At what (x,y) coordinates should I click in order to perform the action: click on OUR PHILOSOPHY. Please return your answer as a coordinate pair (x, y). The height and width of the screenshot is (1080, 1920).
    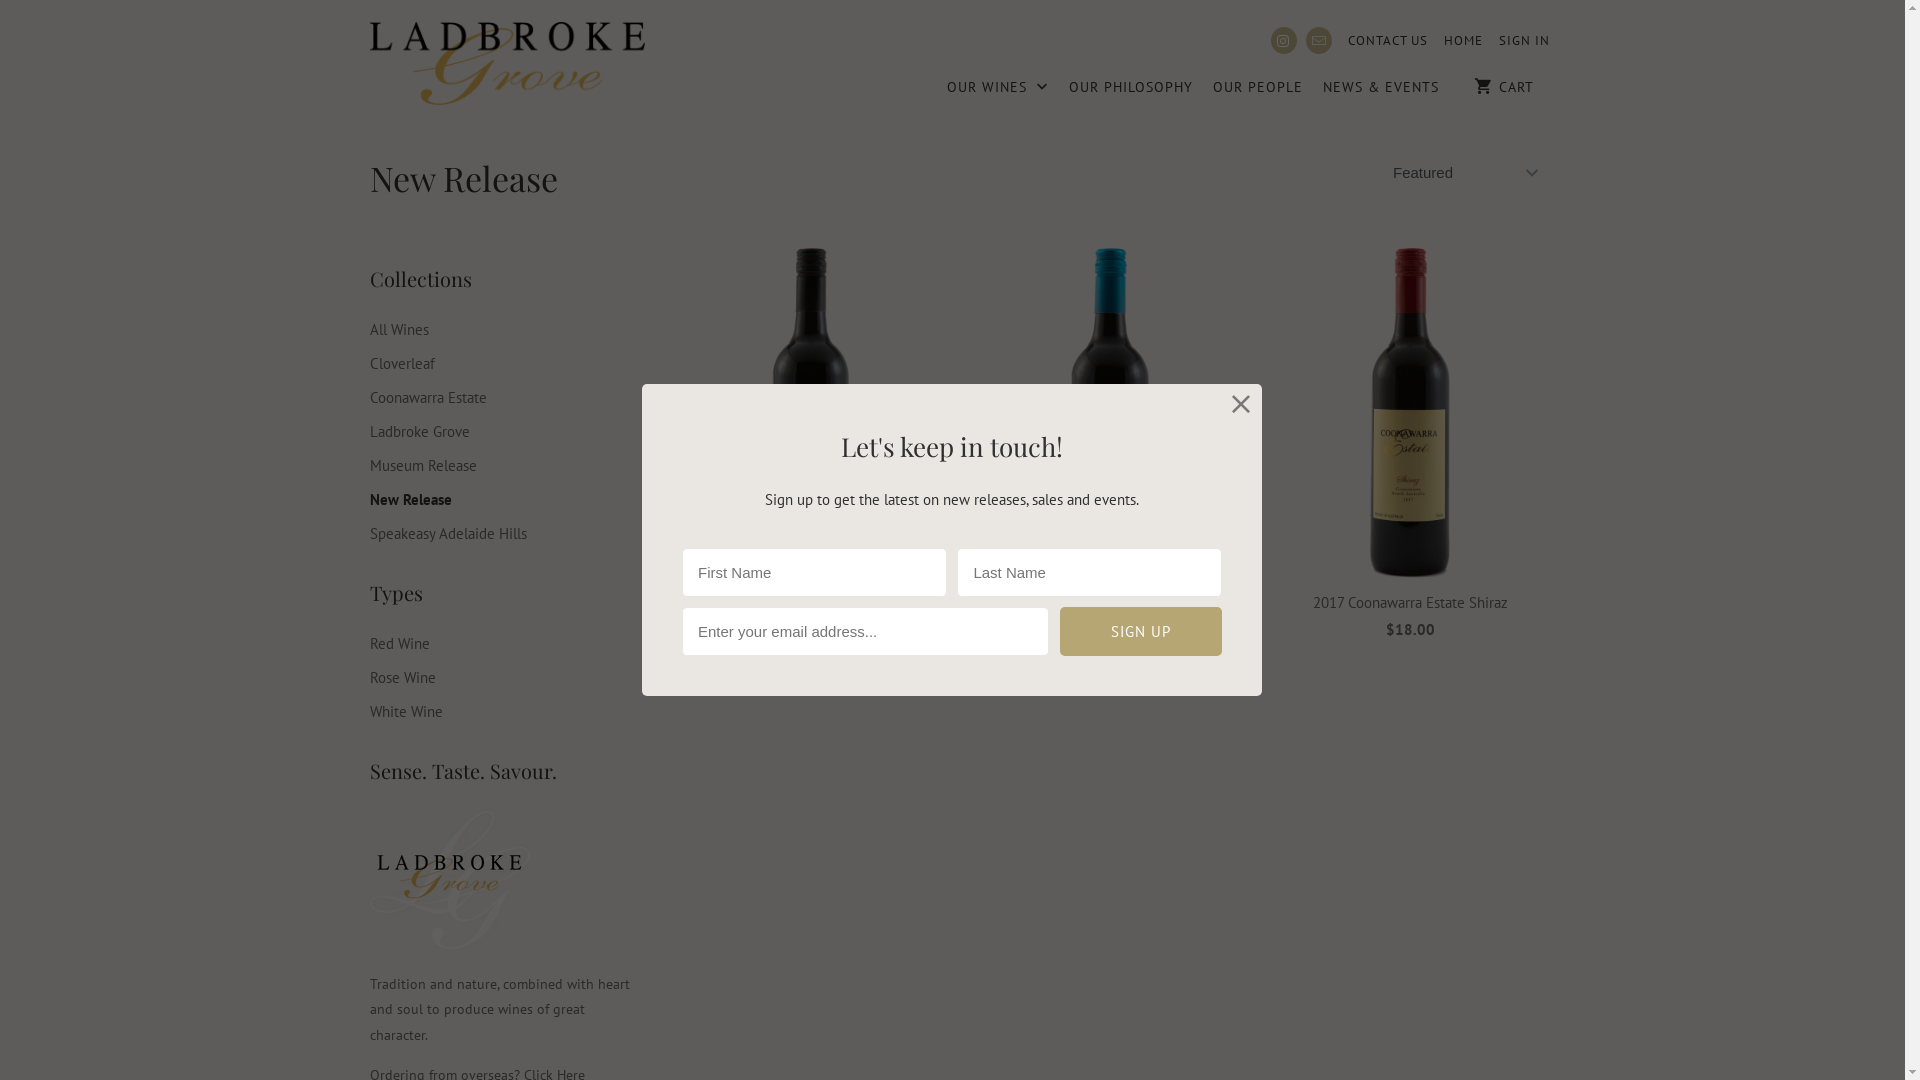
    Looking at the image, I should click on (1131, 92).